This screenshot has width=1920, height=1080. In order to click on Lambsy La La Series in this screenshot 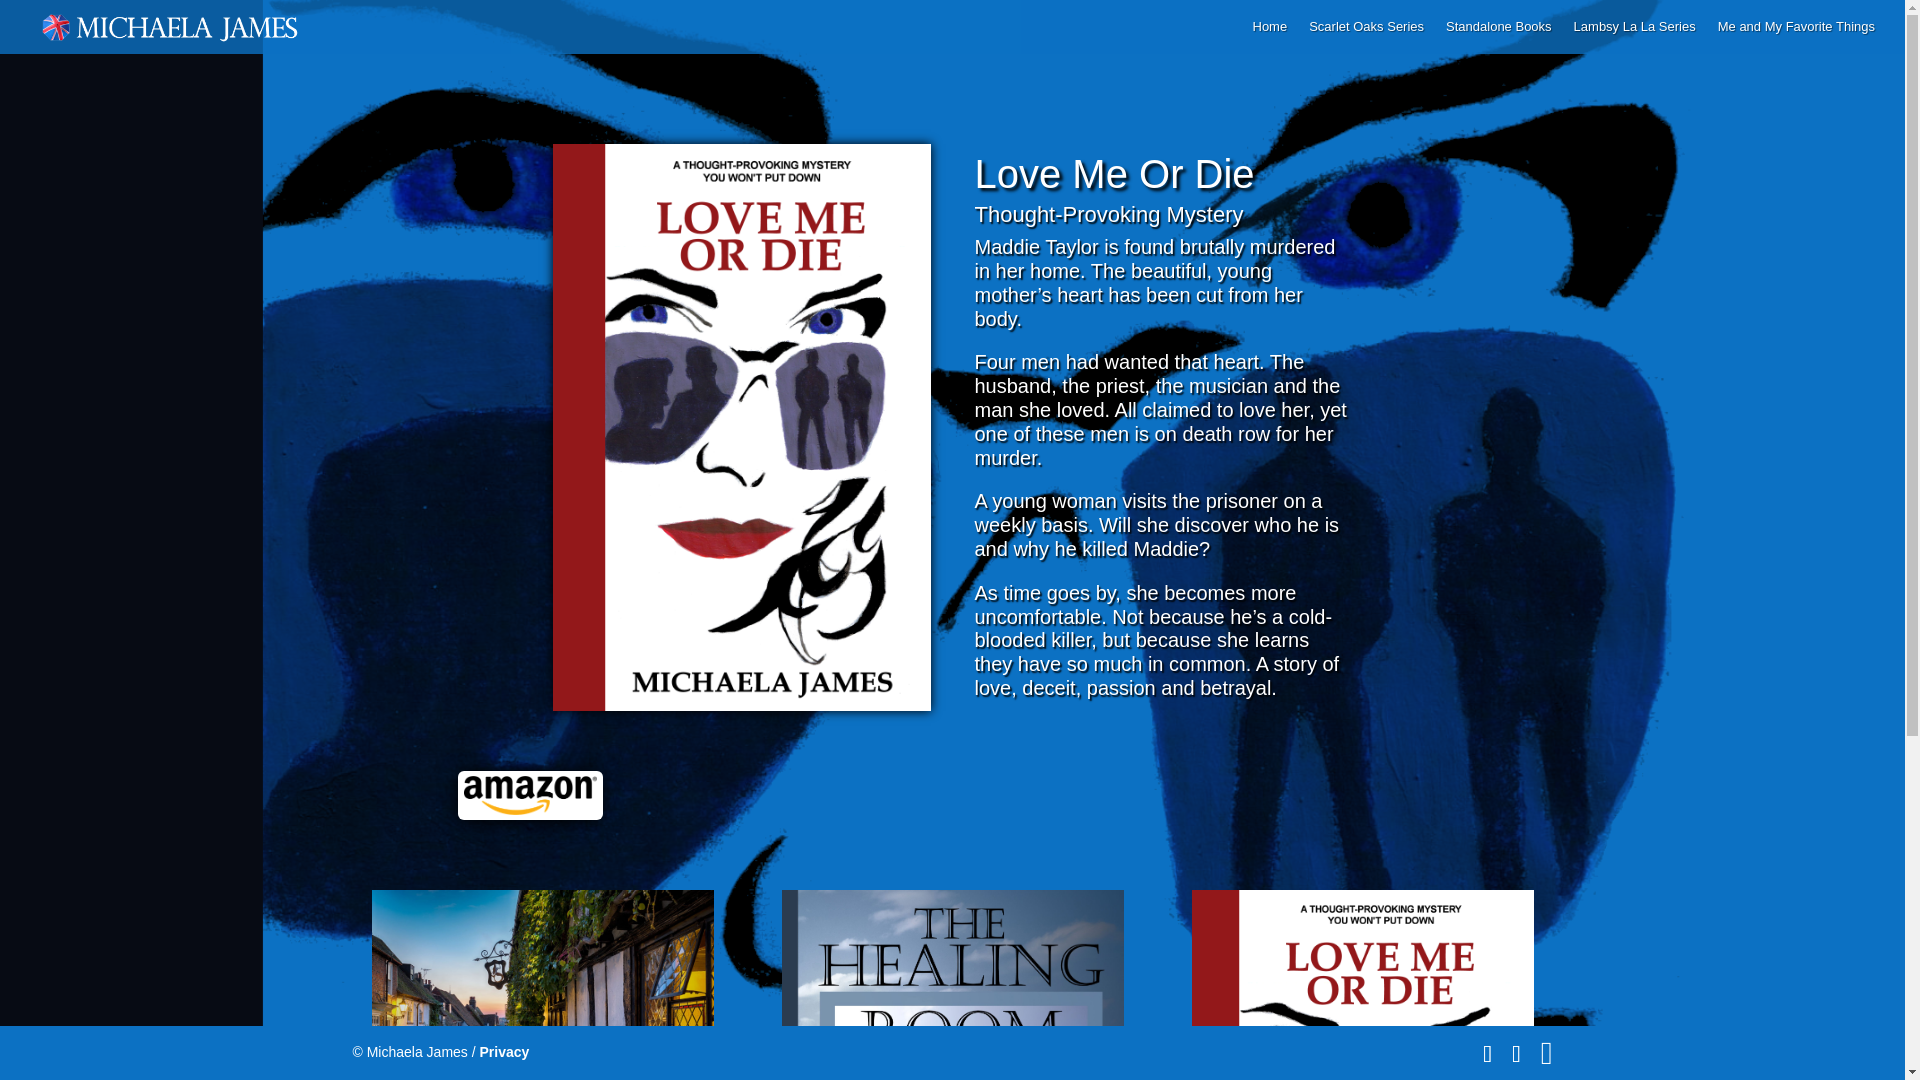, I will do `click(1634, 37)`.